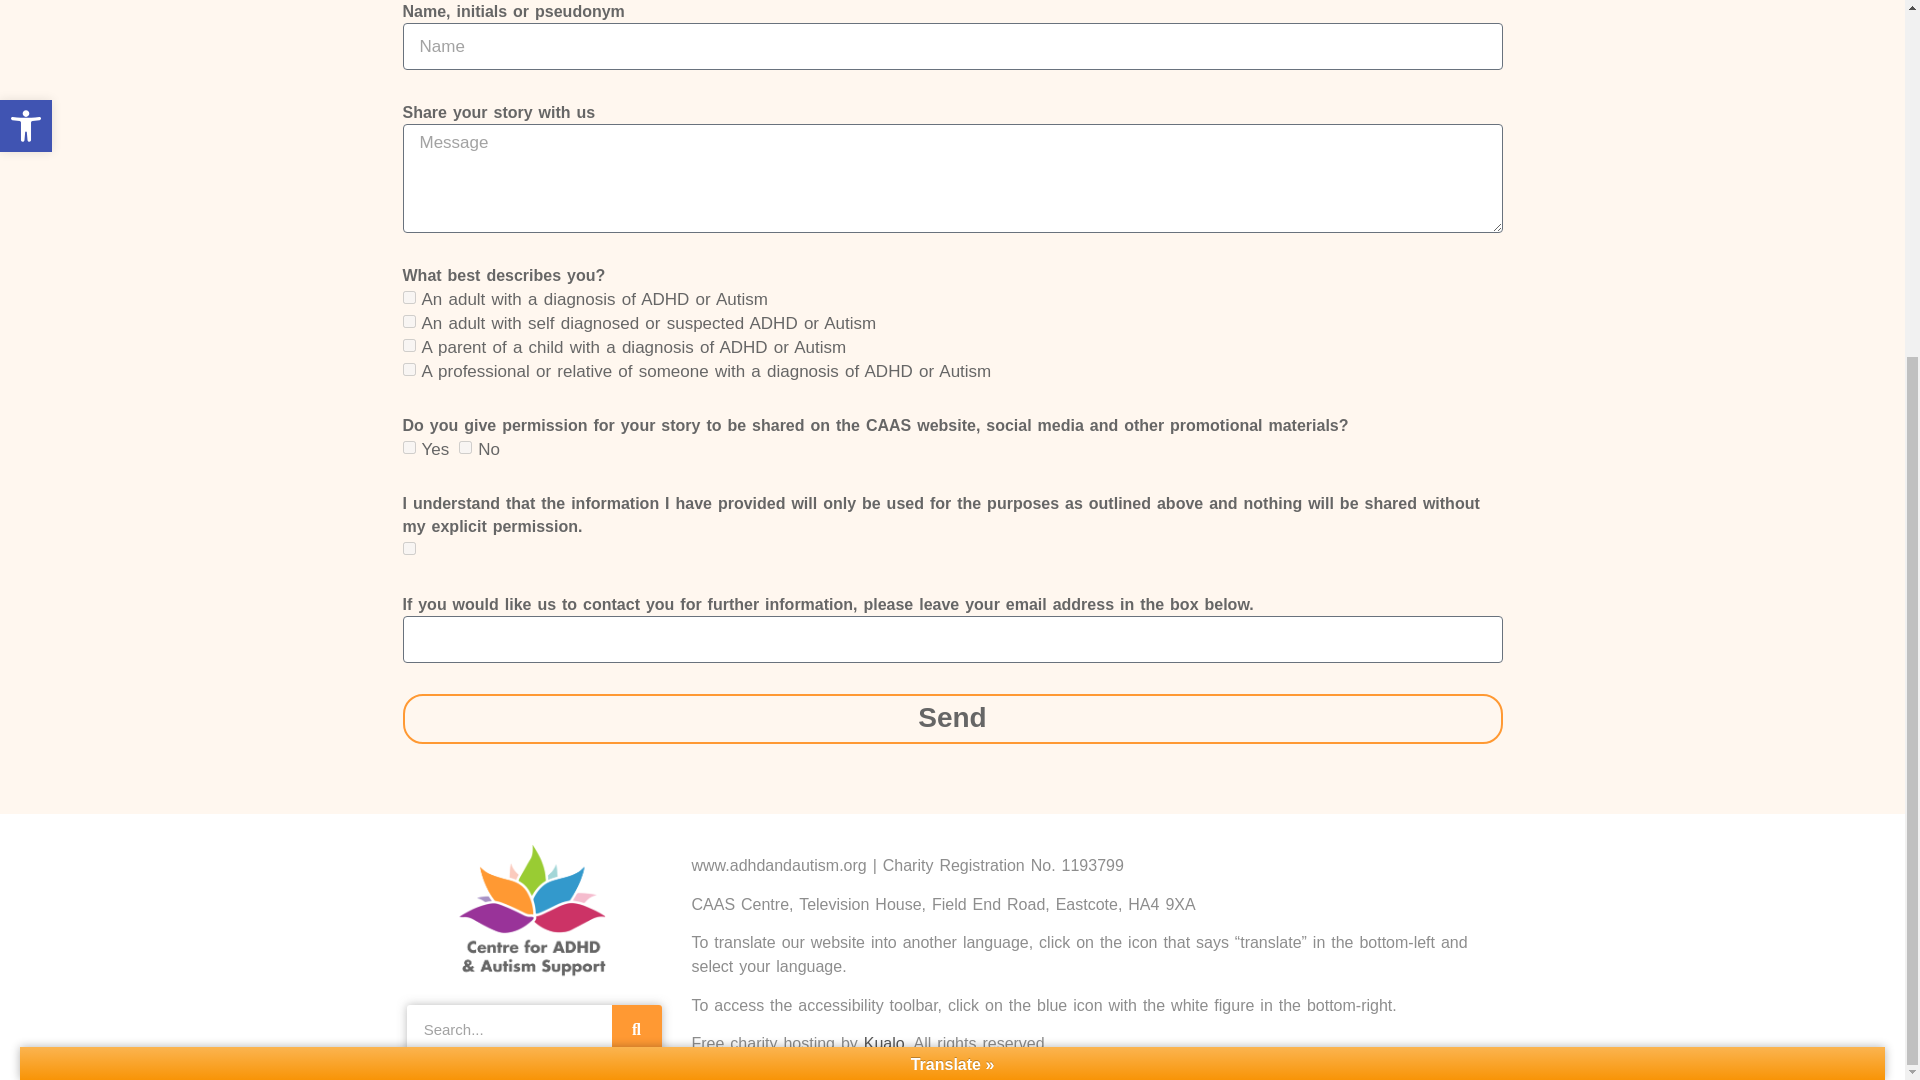 The width and height of the screenshot is (1920, 1080). What do you see at coordinates (408, 346) in the screenshot?
I see `A parent of a child with  a diagnosis of ADHD or Autism` at bounding box center [408, 346].